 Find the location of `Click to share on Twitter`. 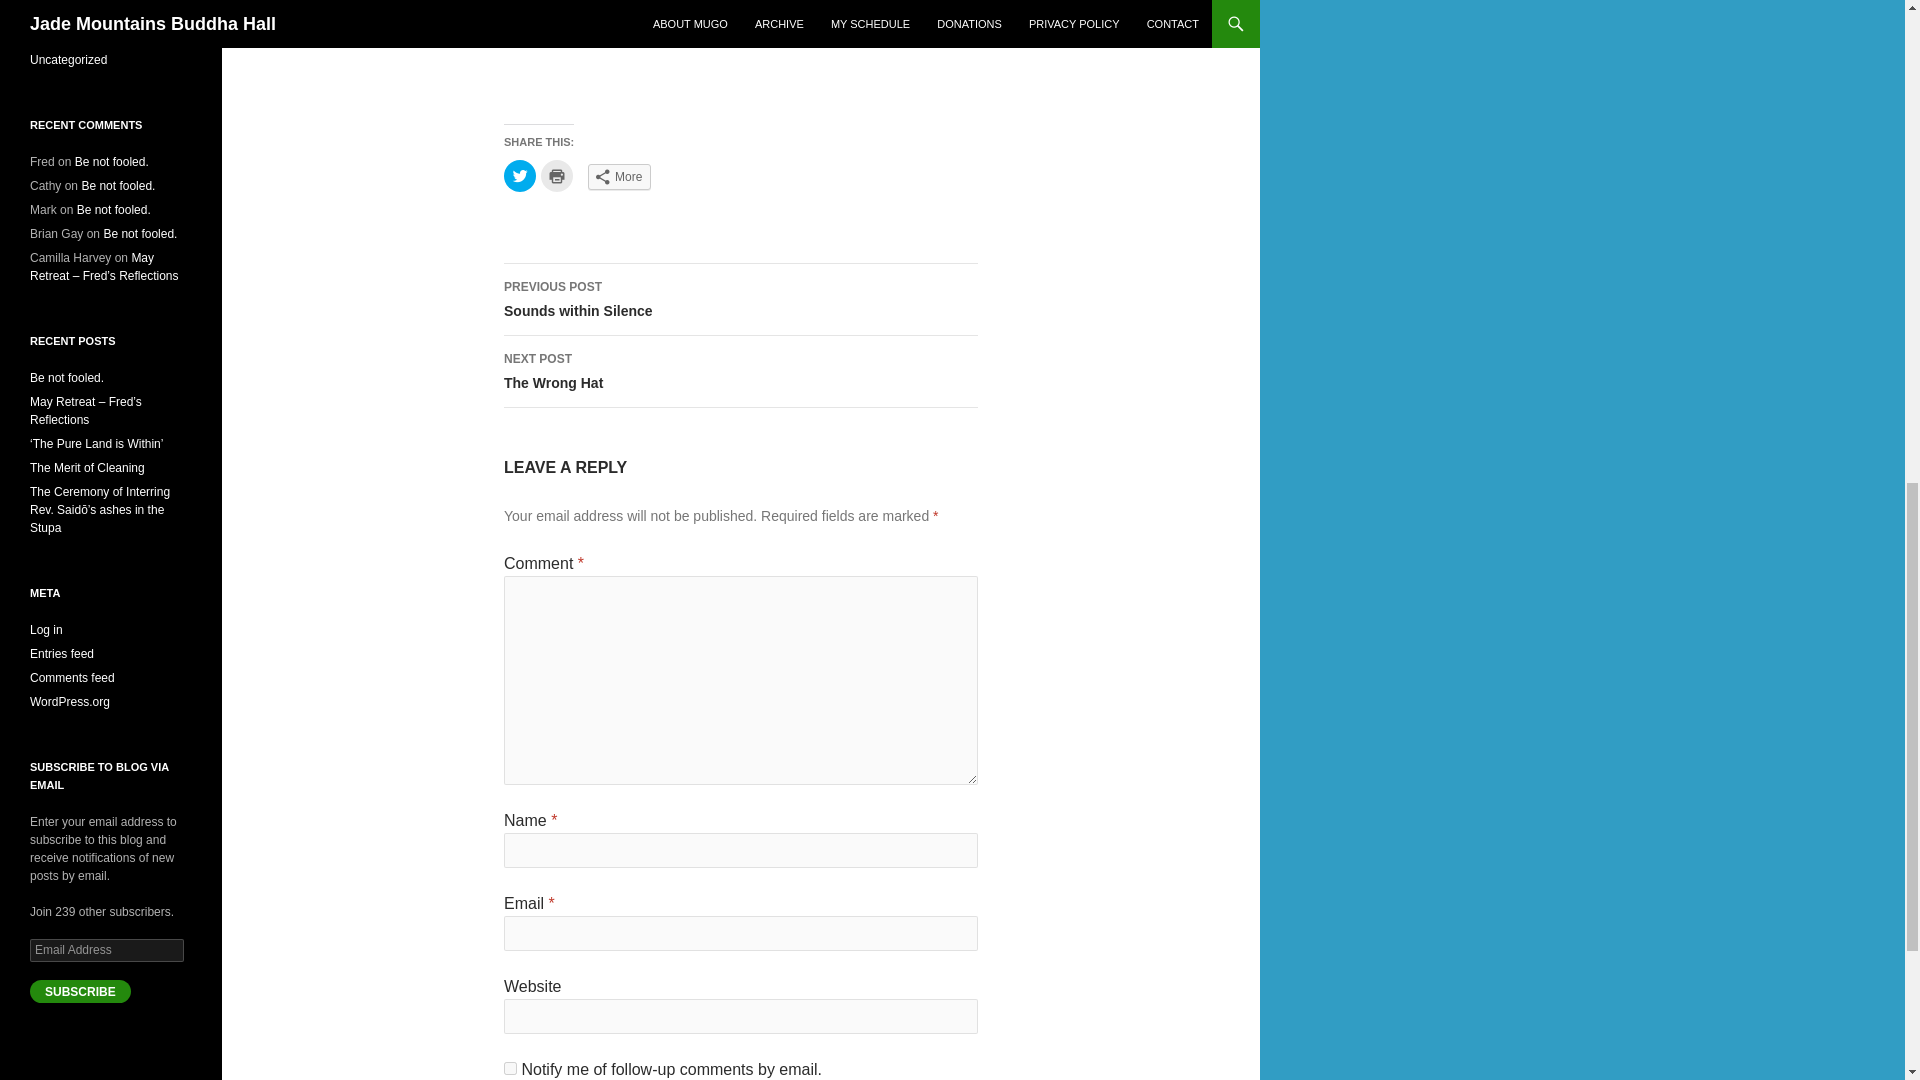

Click to share on Twitter is located at coordinates (618, 177).